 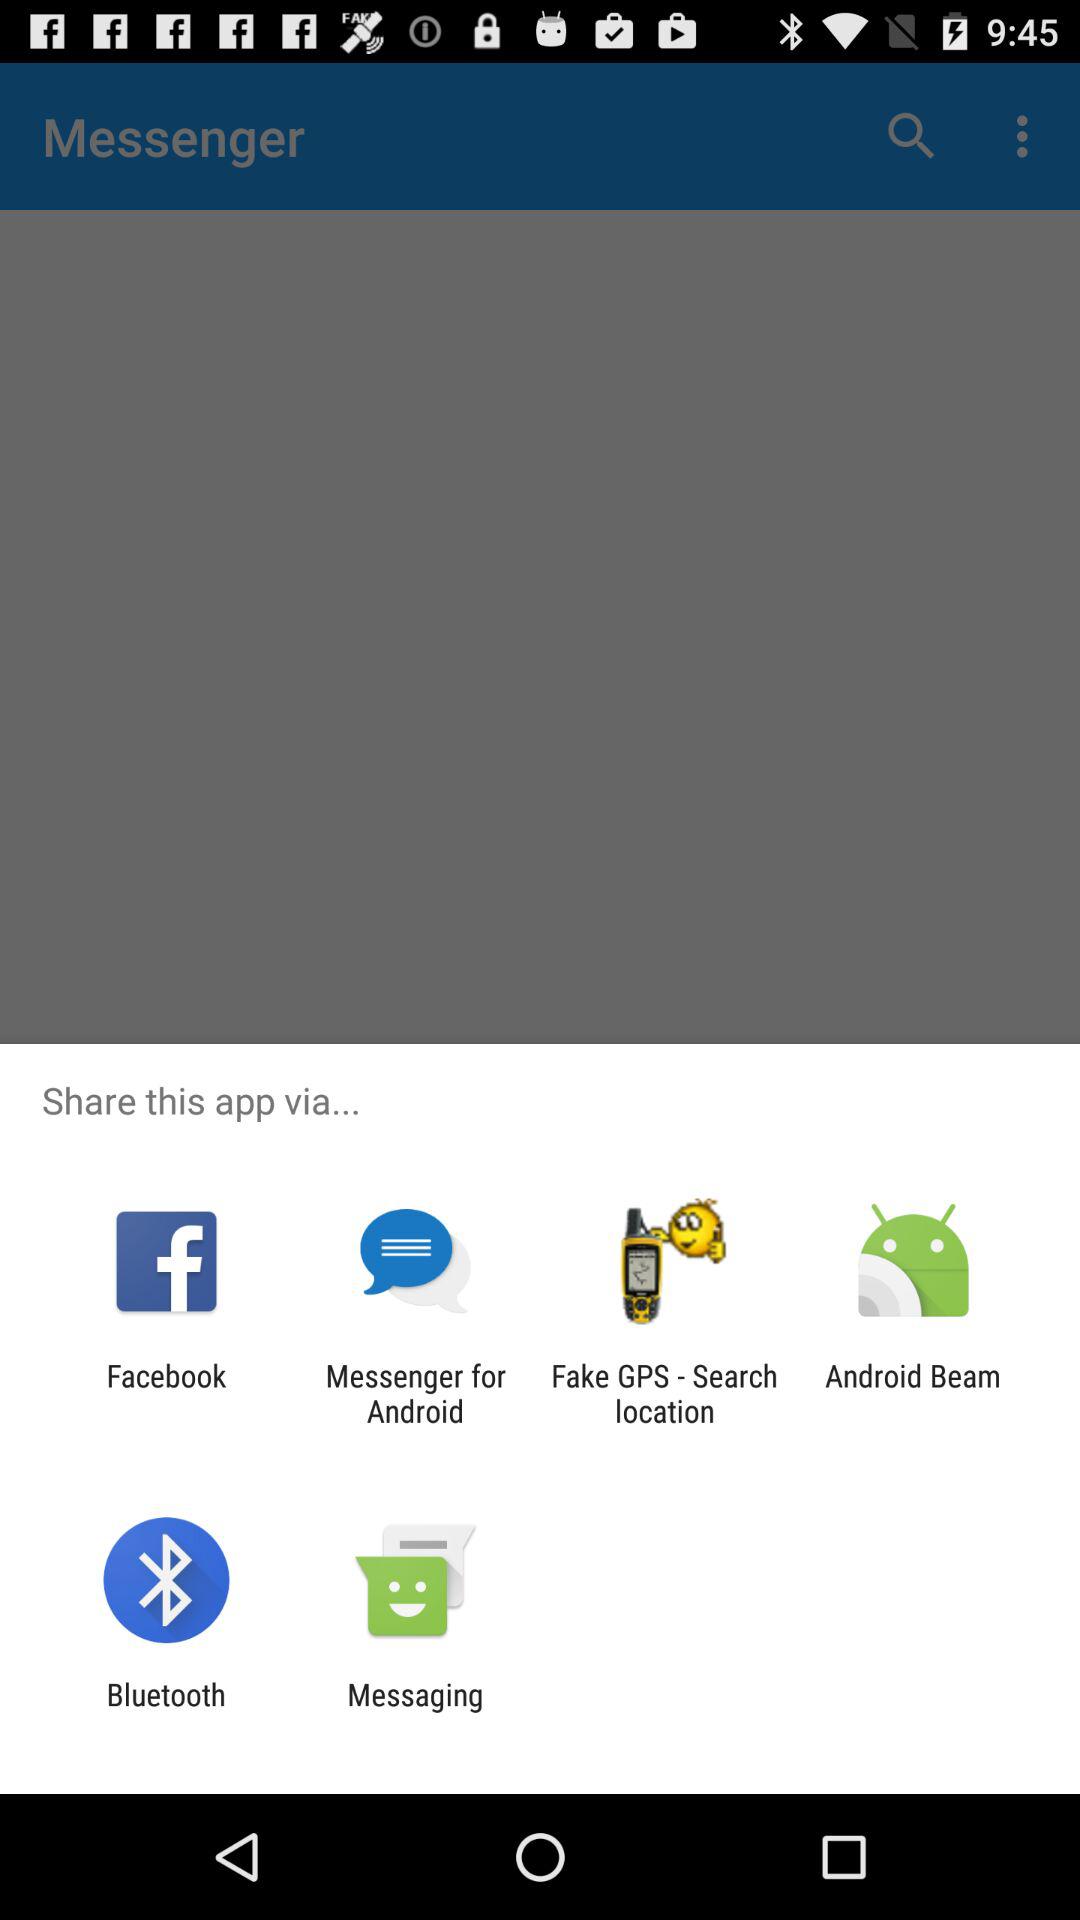 I want to click on tap app next to the fake gps search app, so click(x=913, y=1393).